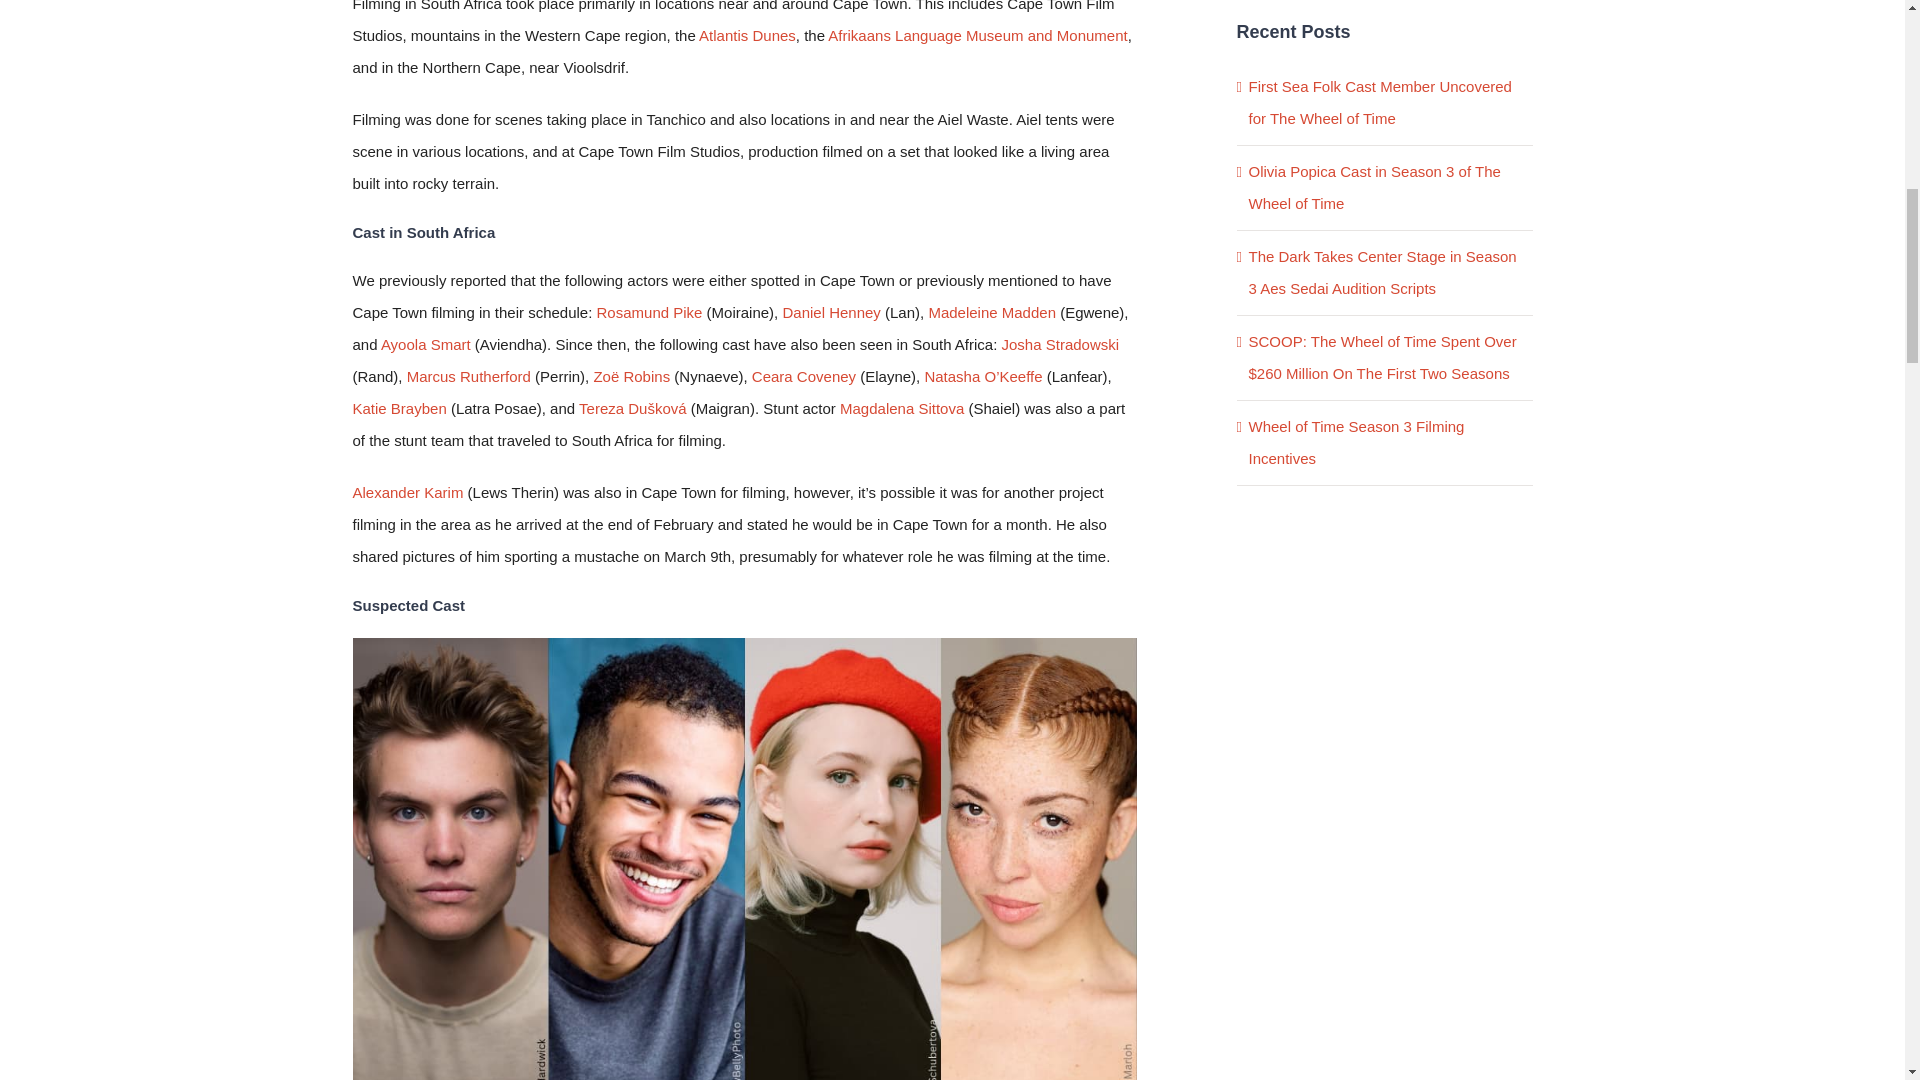 The image size is (1920, 1080). What do you see at coordinates (977, 36) in the screenshot?
I see `Afrikaans Language Museum and Monument` at bounding box center [977, 36].